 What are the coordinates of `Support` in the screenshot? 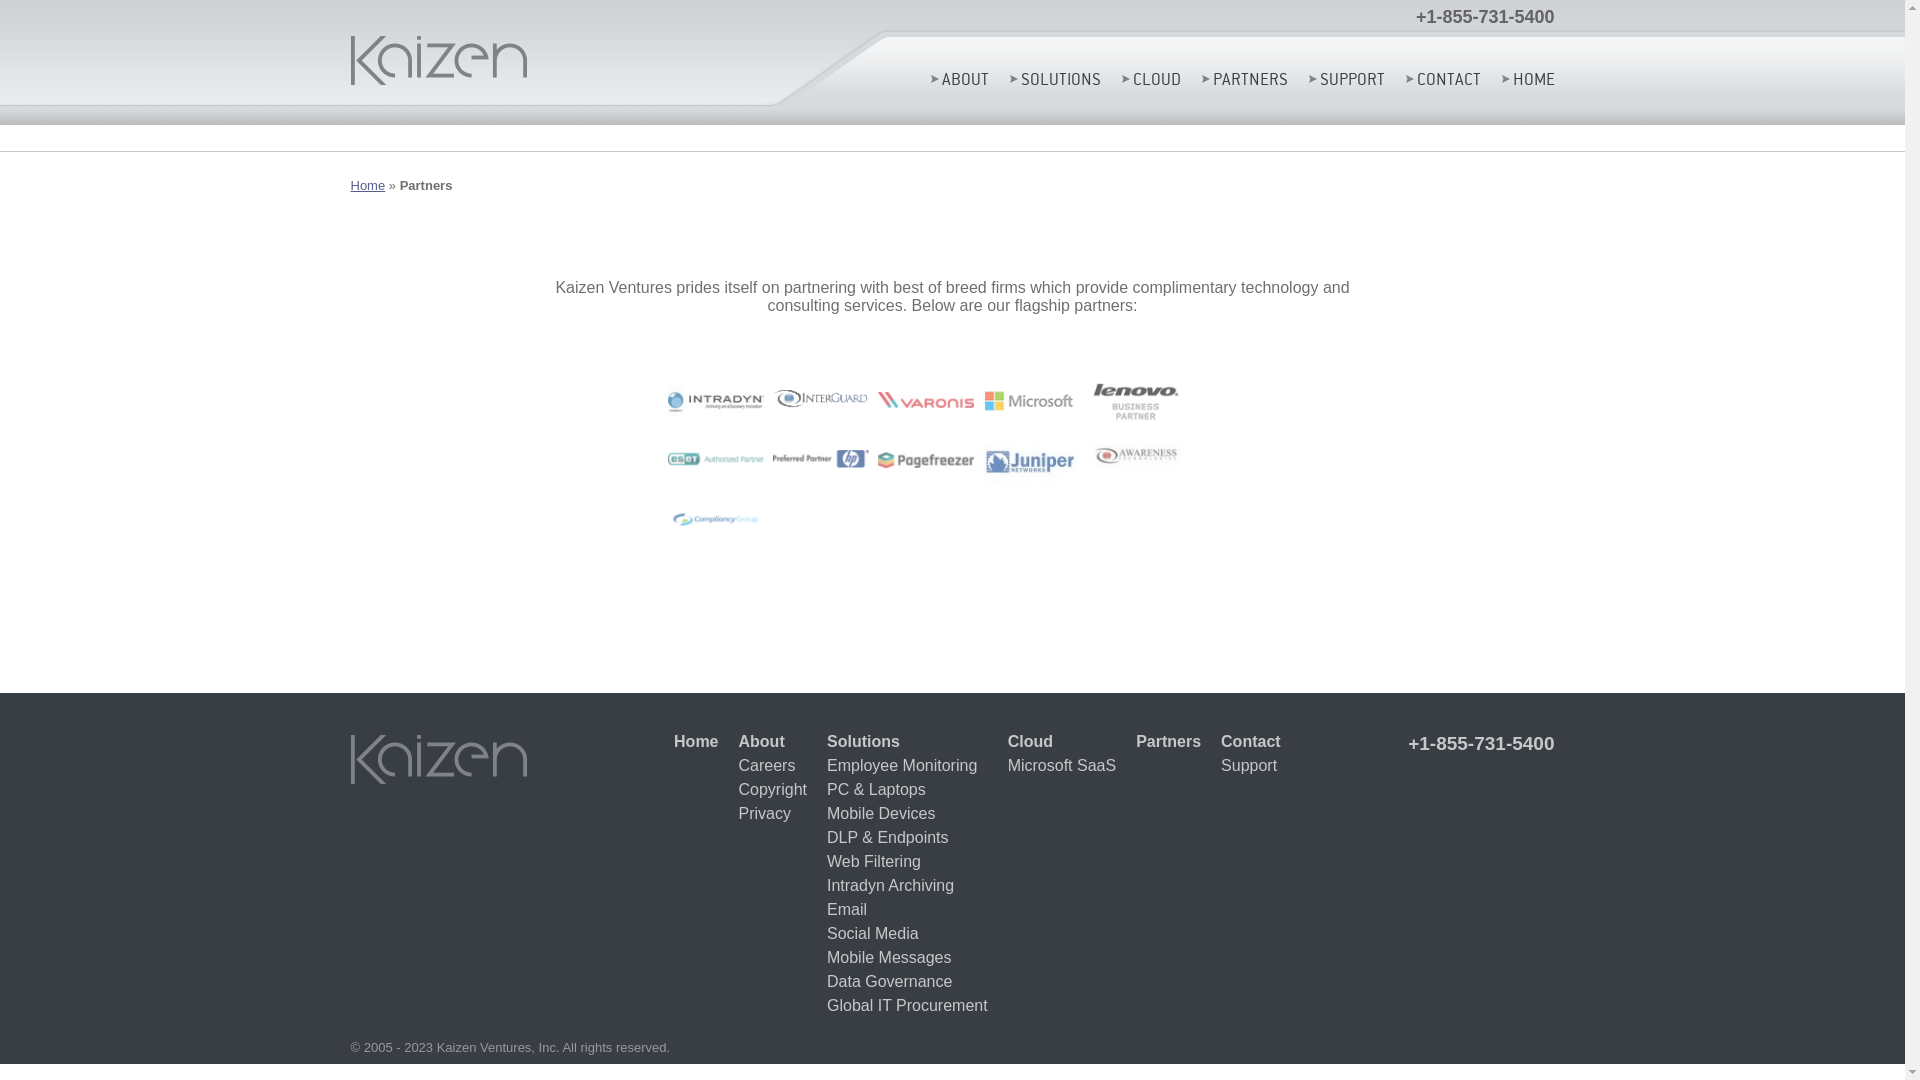 It's located at (1251, 766).